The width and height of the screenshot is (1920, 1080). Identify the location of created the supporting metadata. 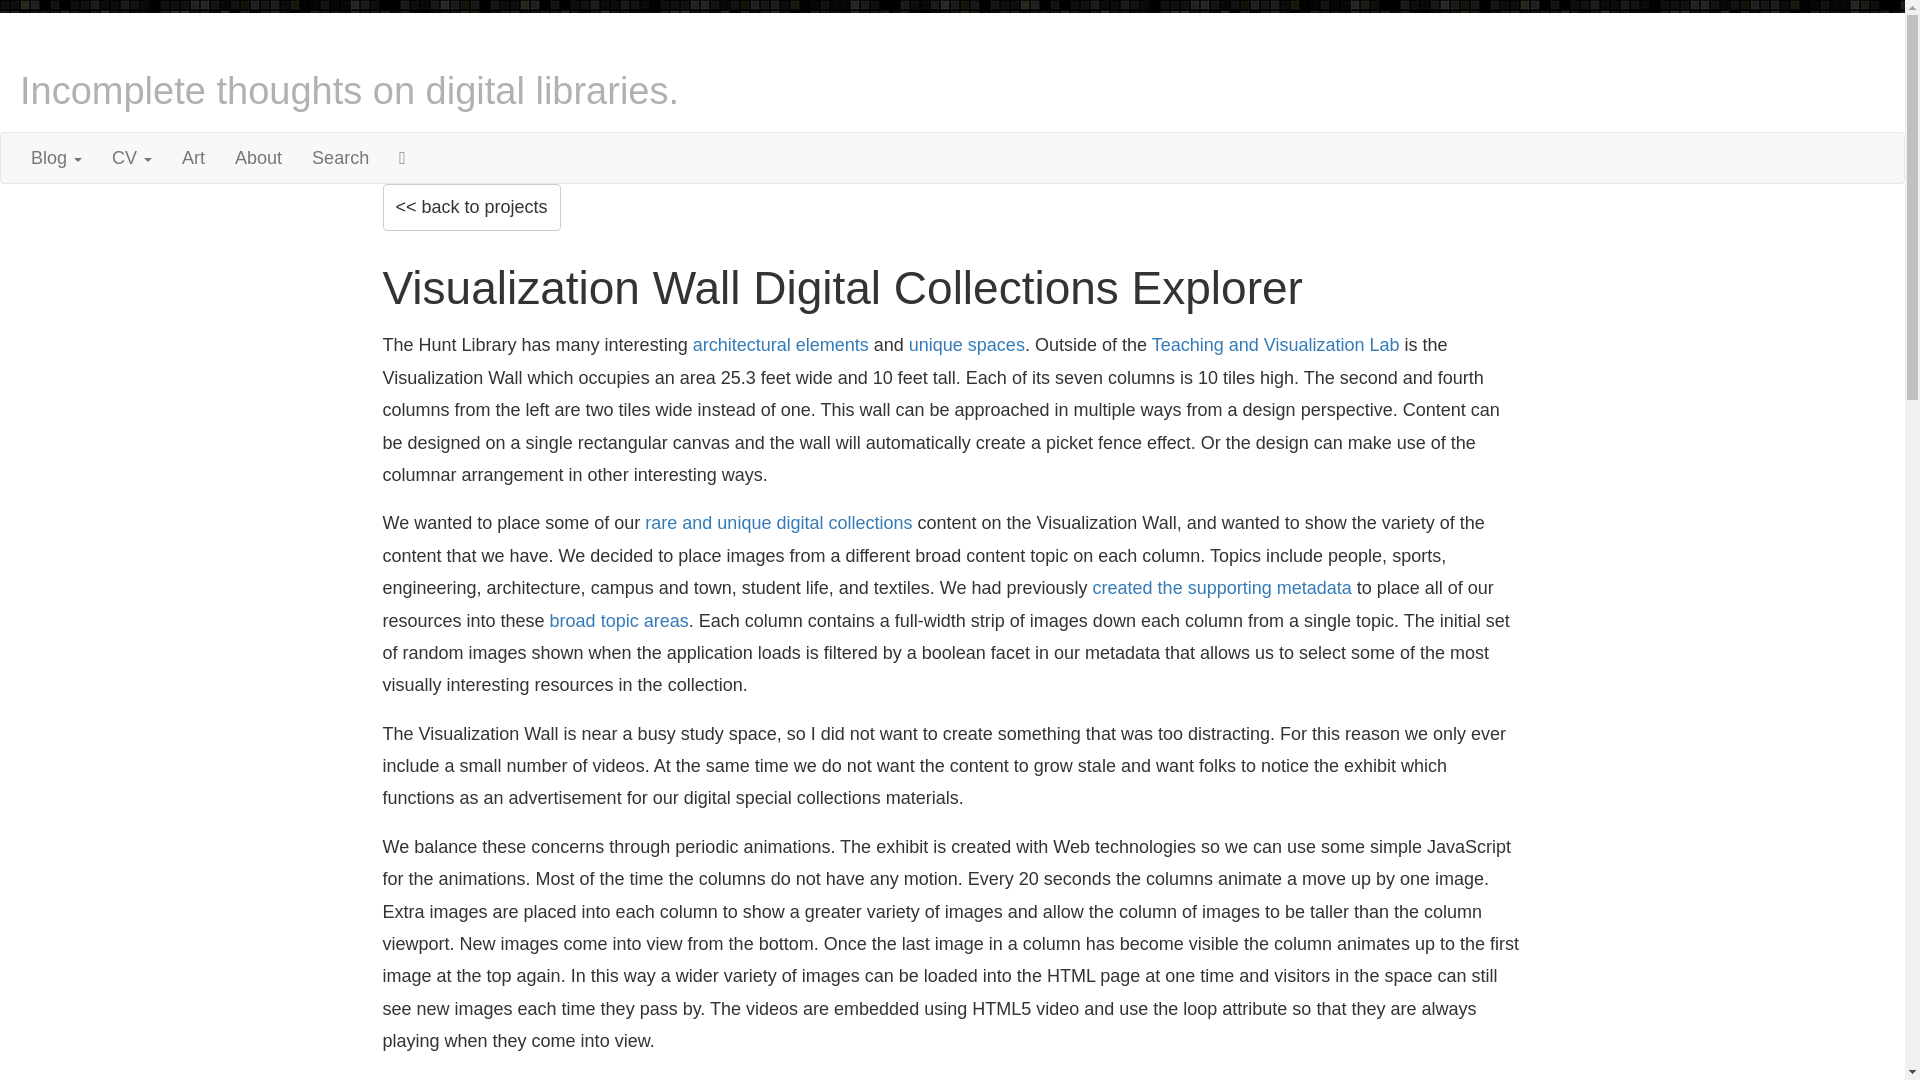
(1222, 588).